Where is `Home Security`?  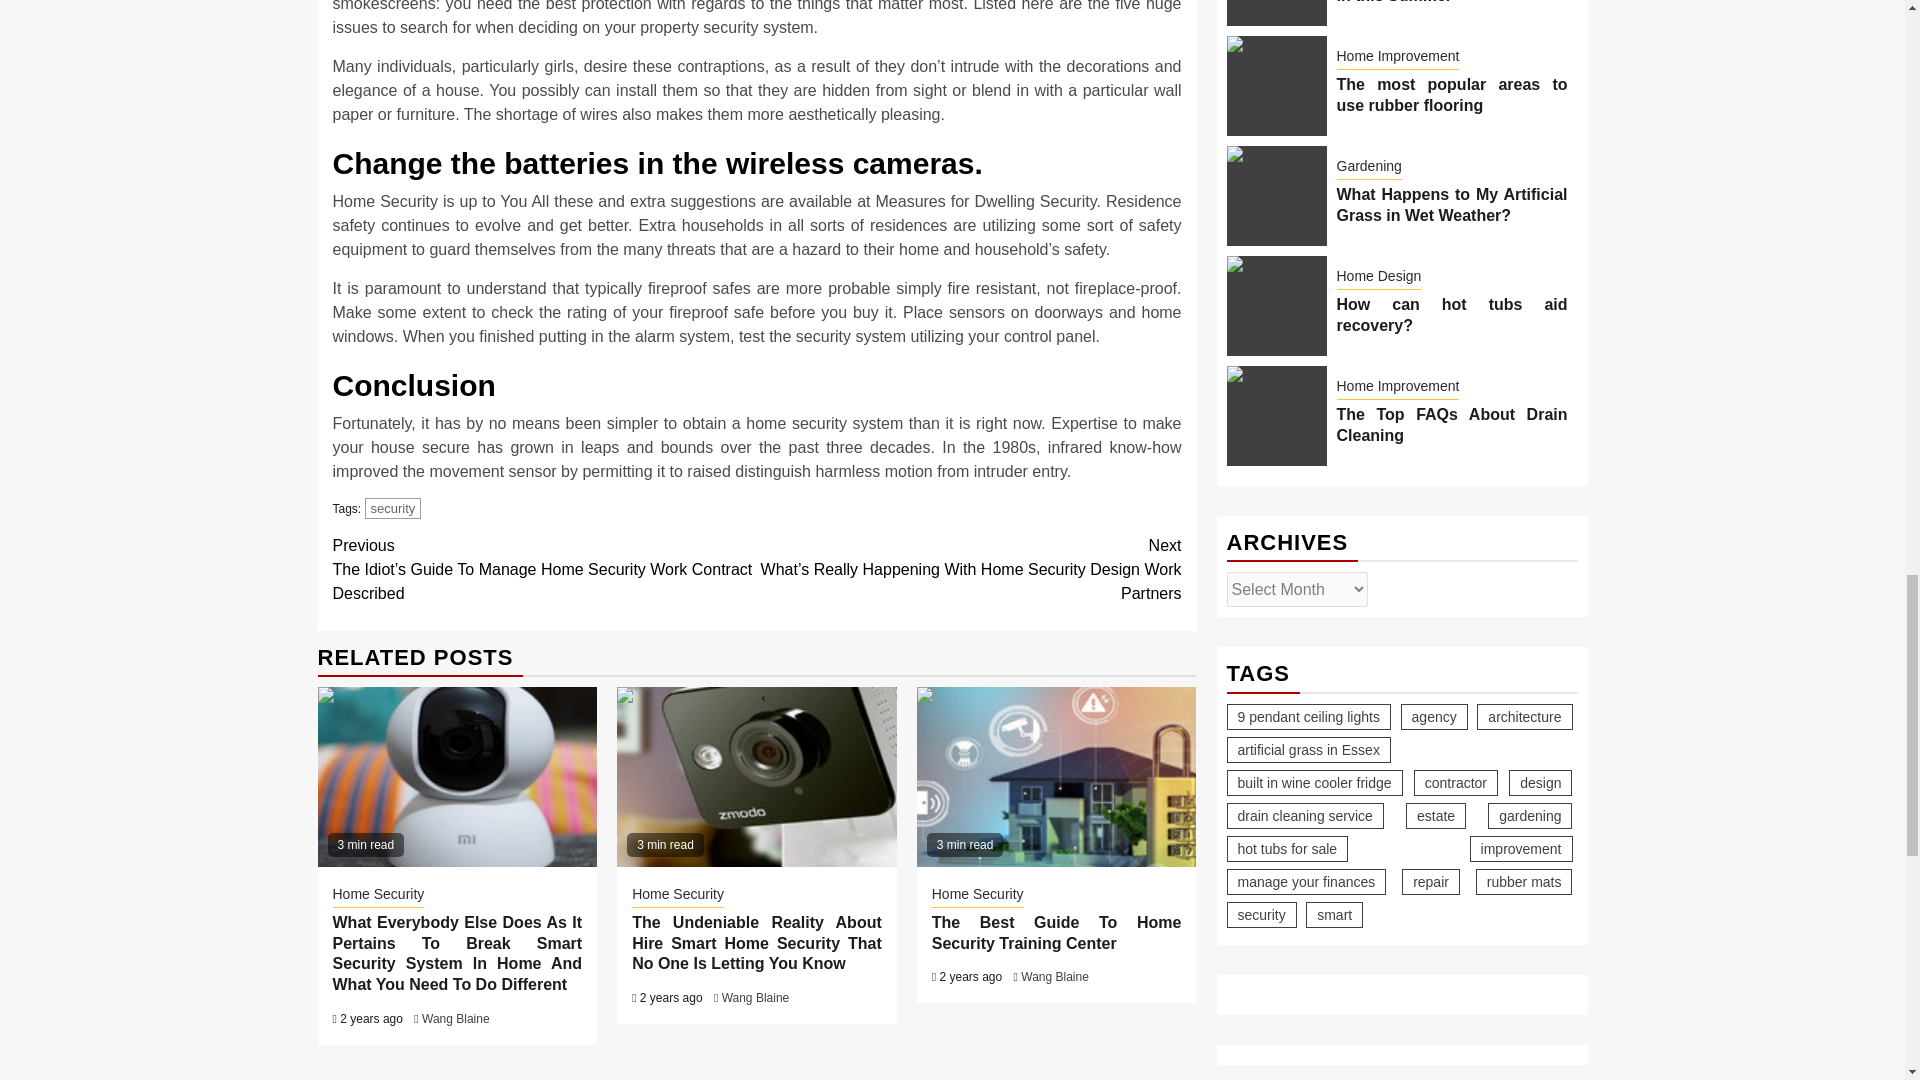 Home Security is located at coordinates (977, 896).